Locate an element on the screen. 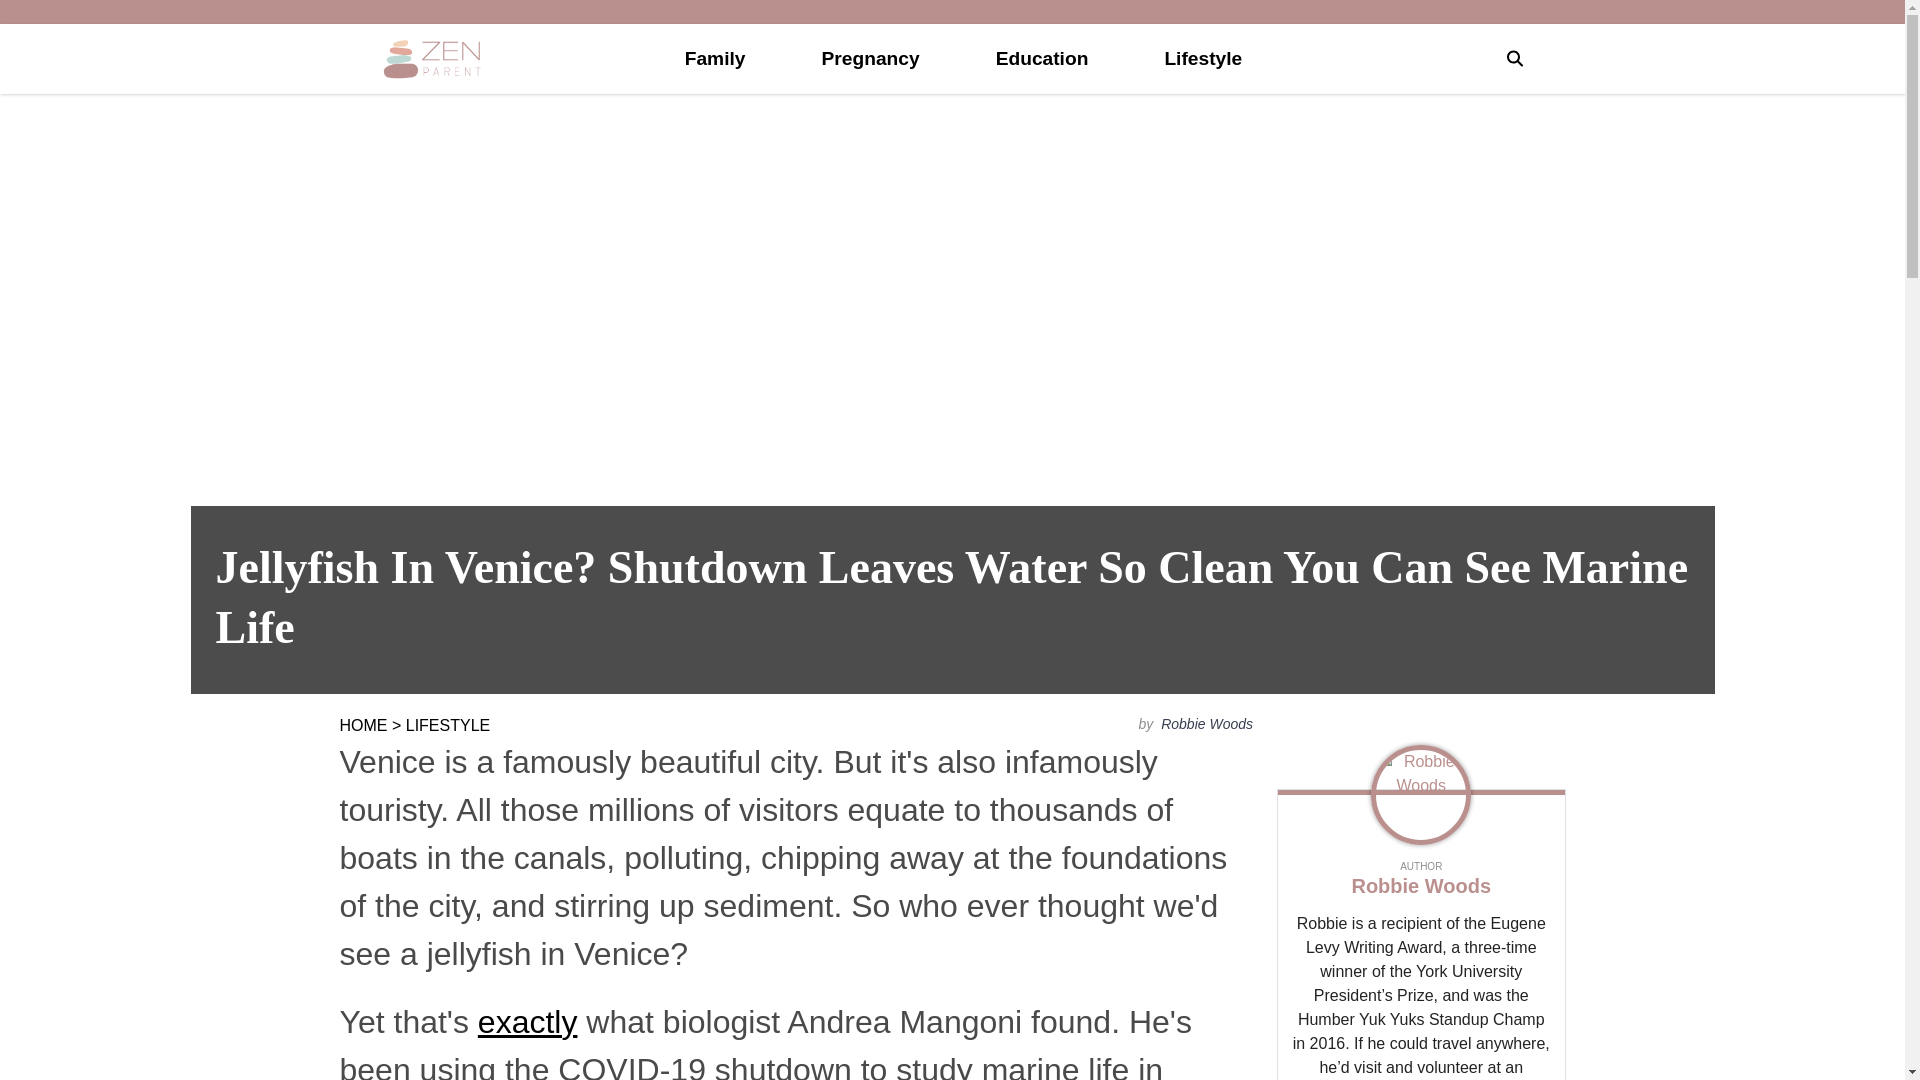 This screenshot has width=1920, height=1080. Robbie Woods is located at coordinates (1205, 724).